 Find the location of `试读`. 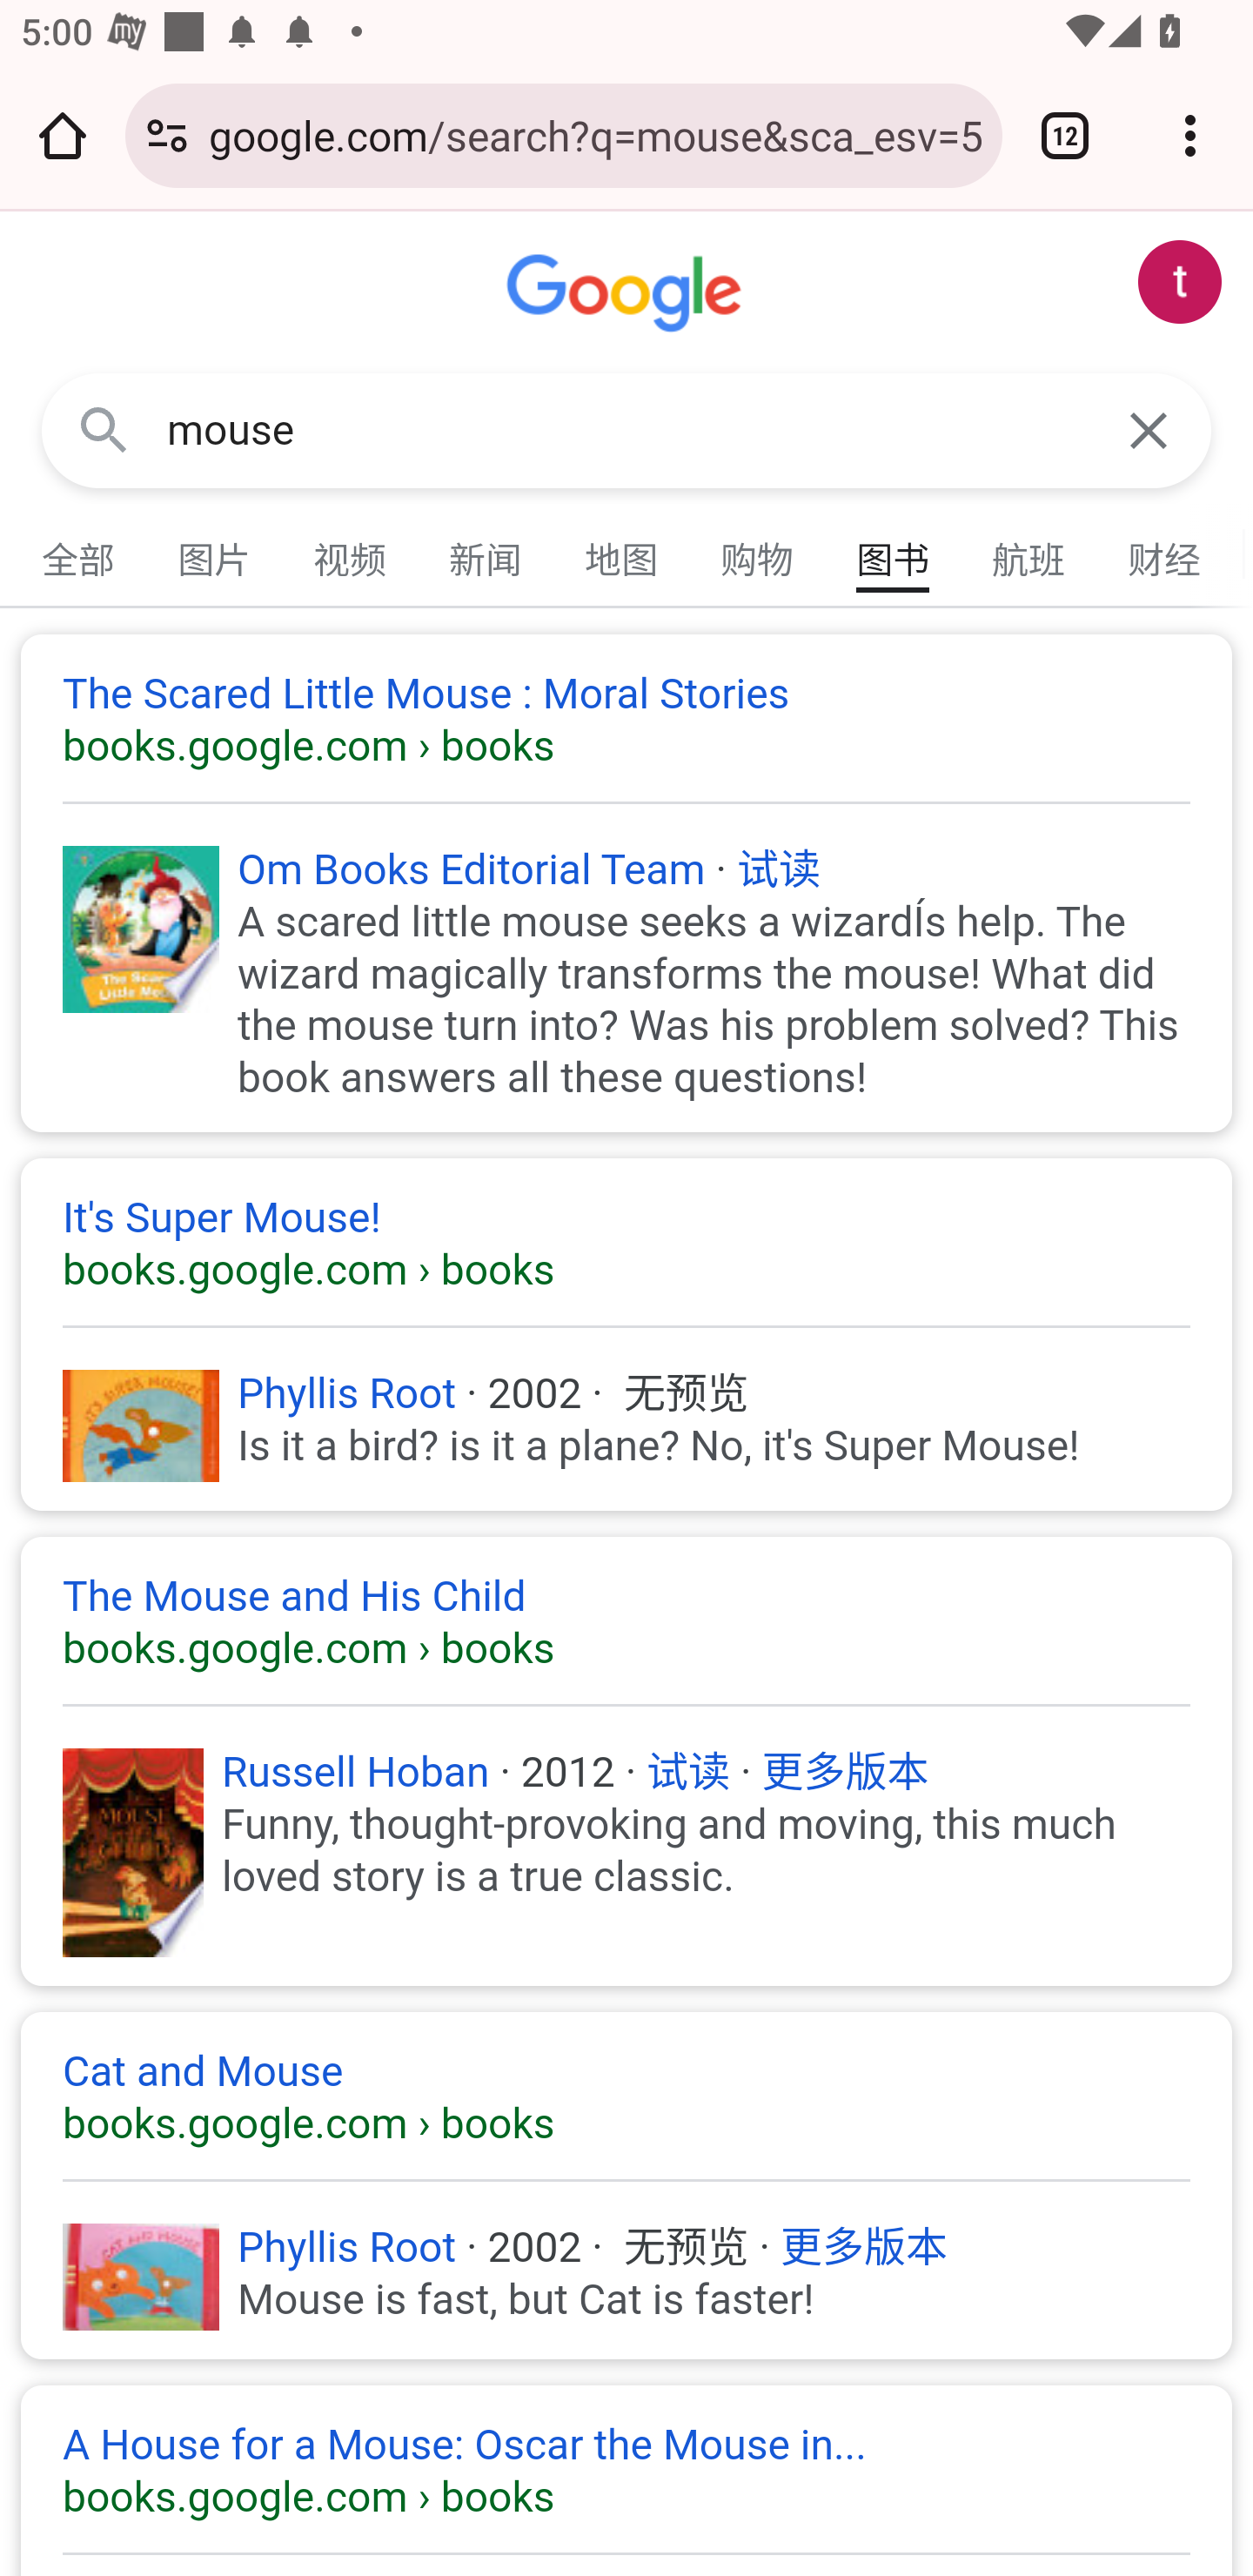

试读 is located at coordinates (687, 1772).